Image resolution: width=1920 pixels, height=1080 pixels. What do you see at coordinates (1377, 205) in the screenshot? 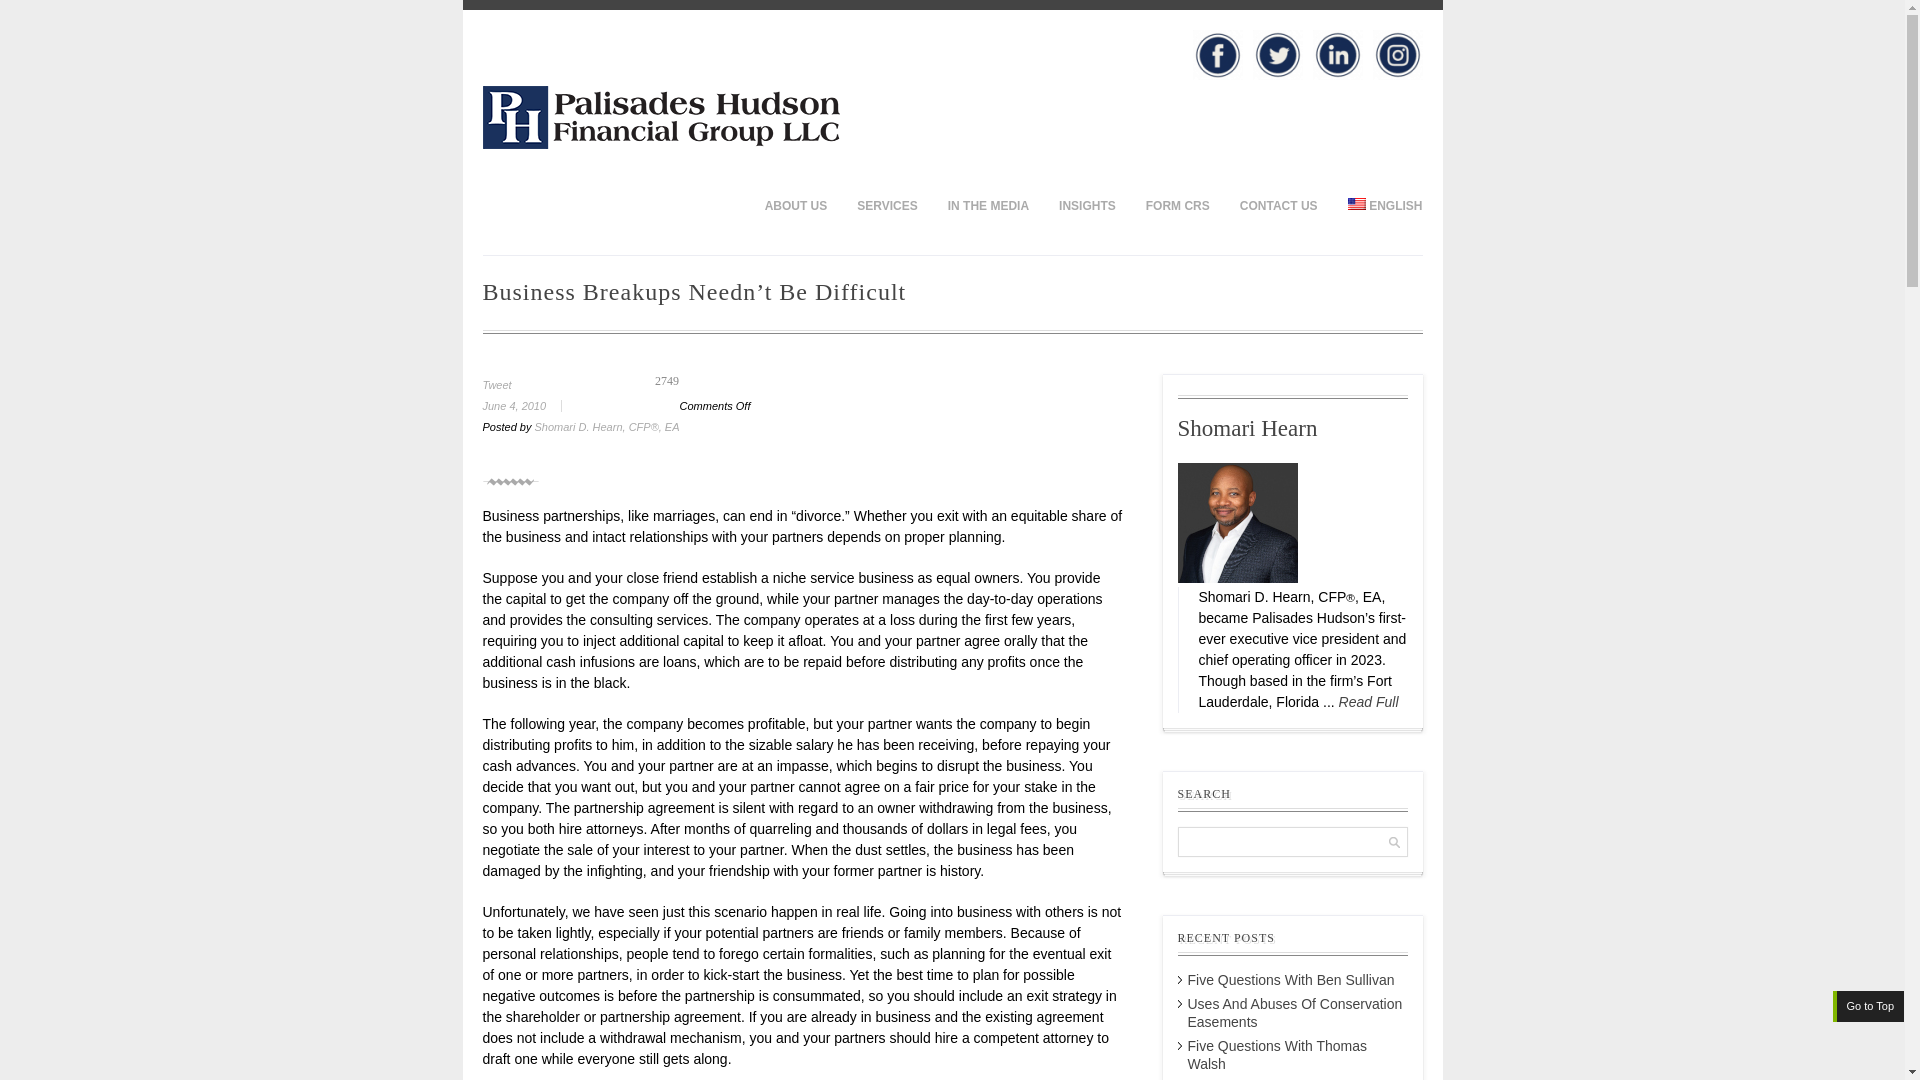
I see `English` at bounding box center [1377, 205].